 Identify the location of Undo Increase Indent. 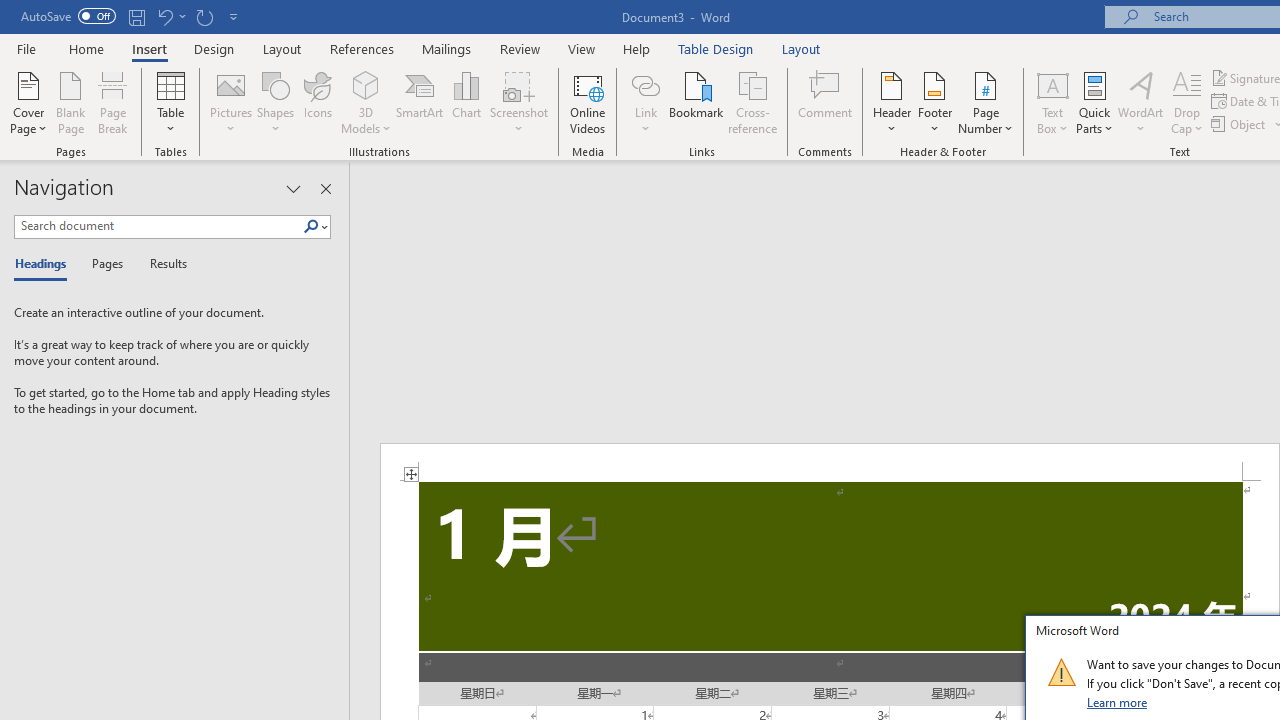
(170, 16).